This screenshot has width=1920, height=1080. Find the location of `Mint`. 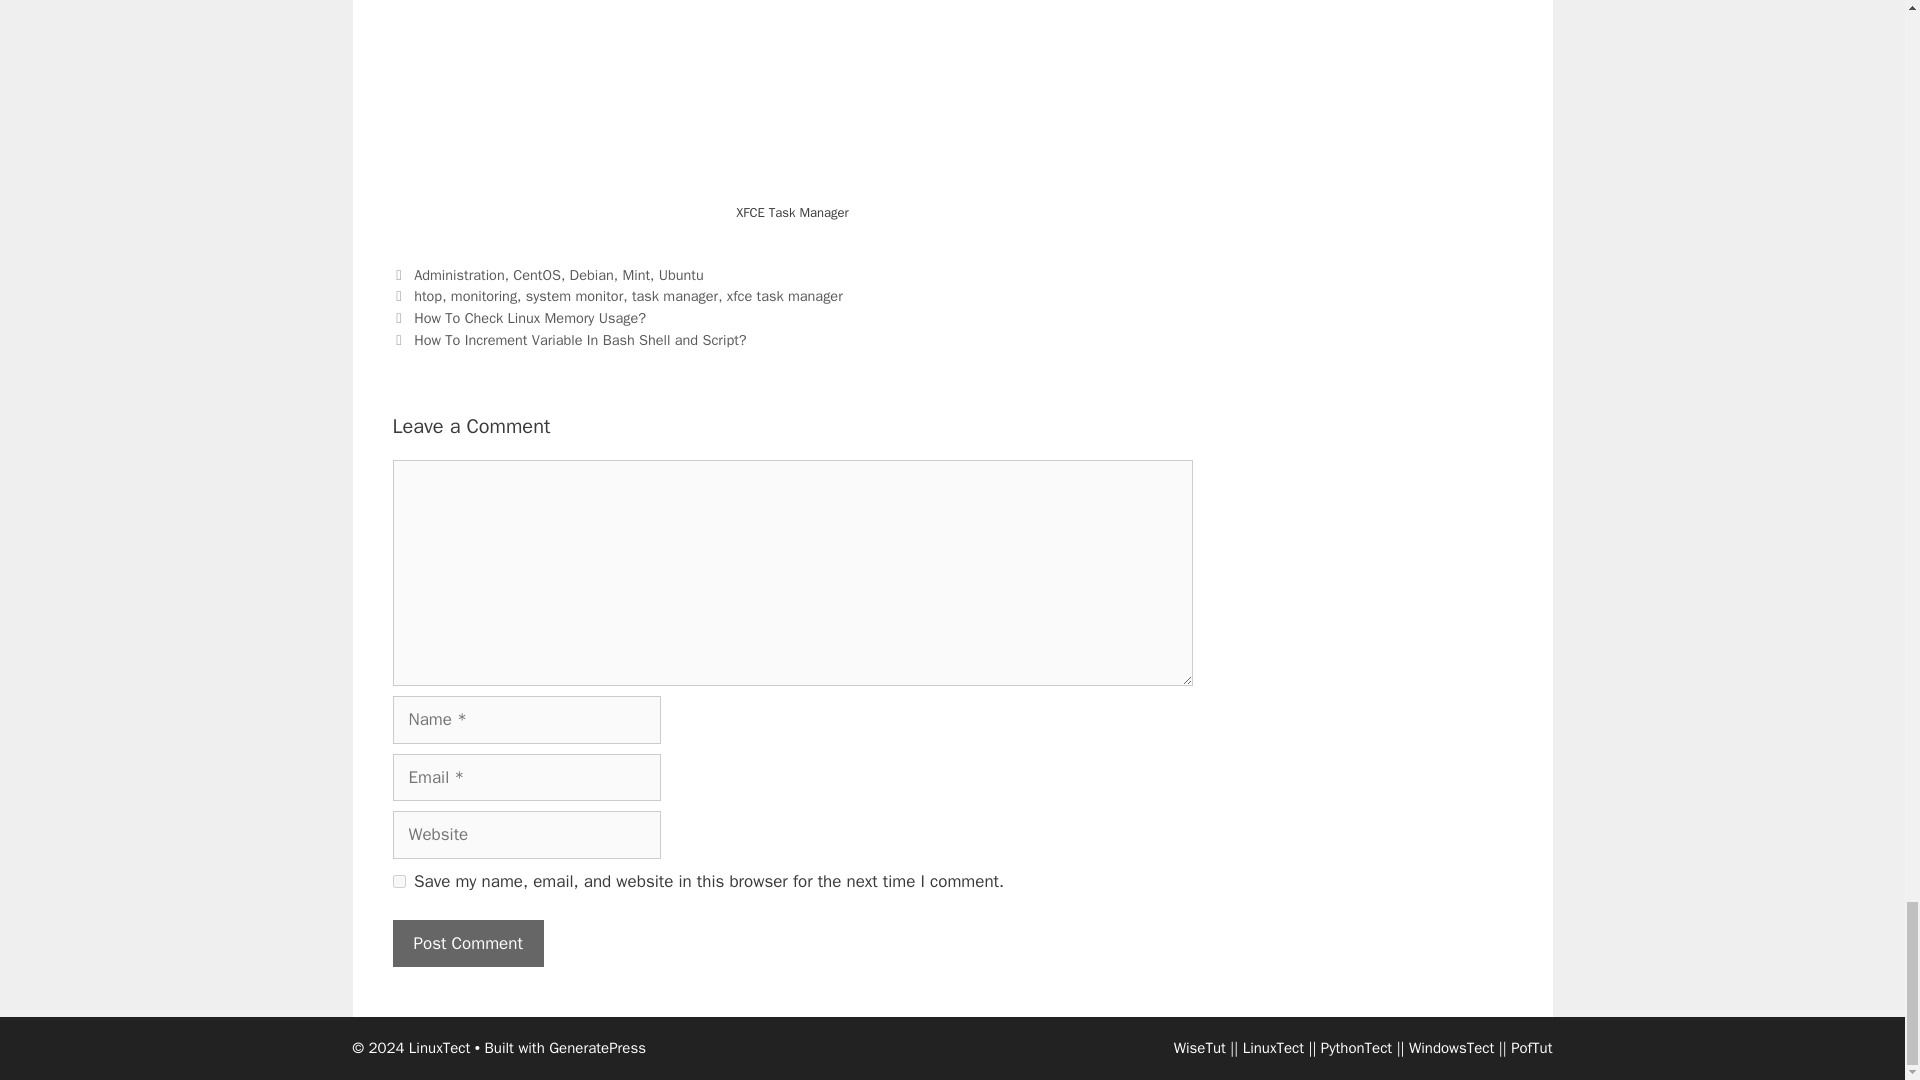

Mint is located at coordinates (636, 274).